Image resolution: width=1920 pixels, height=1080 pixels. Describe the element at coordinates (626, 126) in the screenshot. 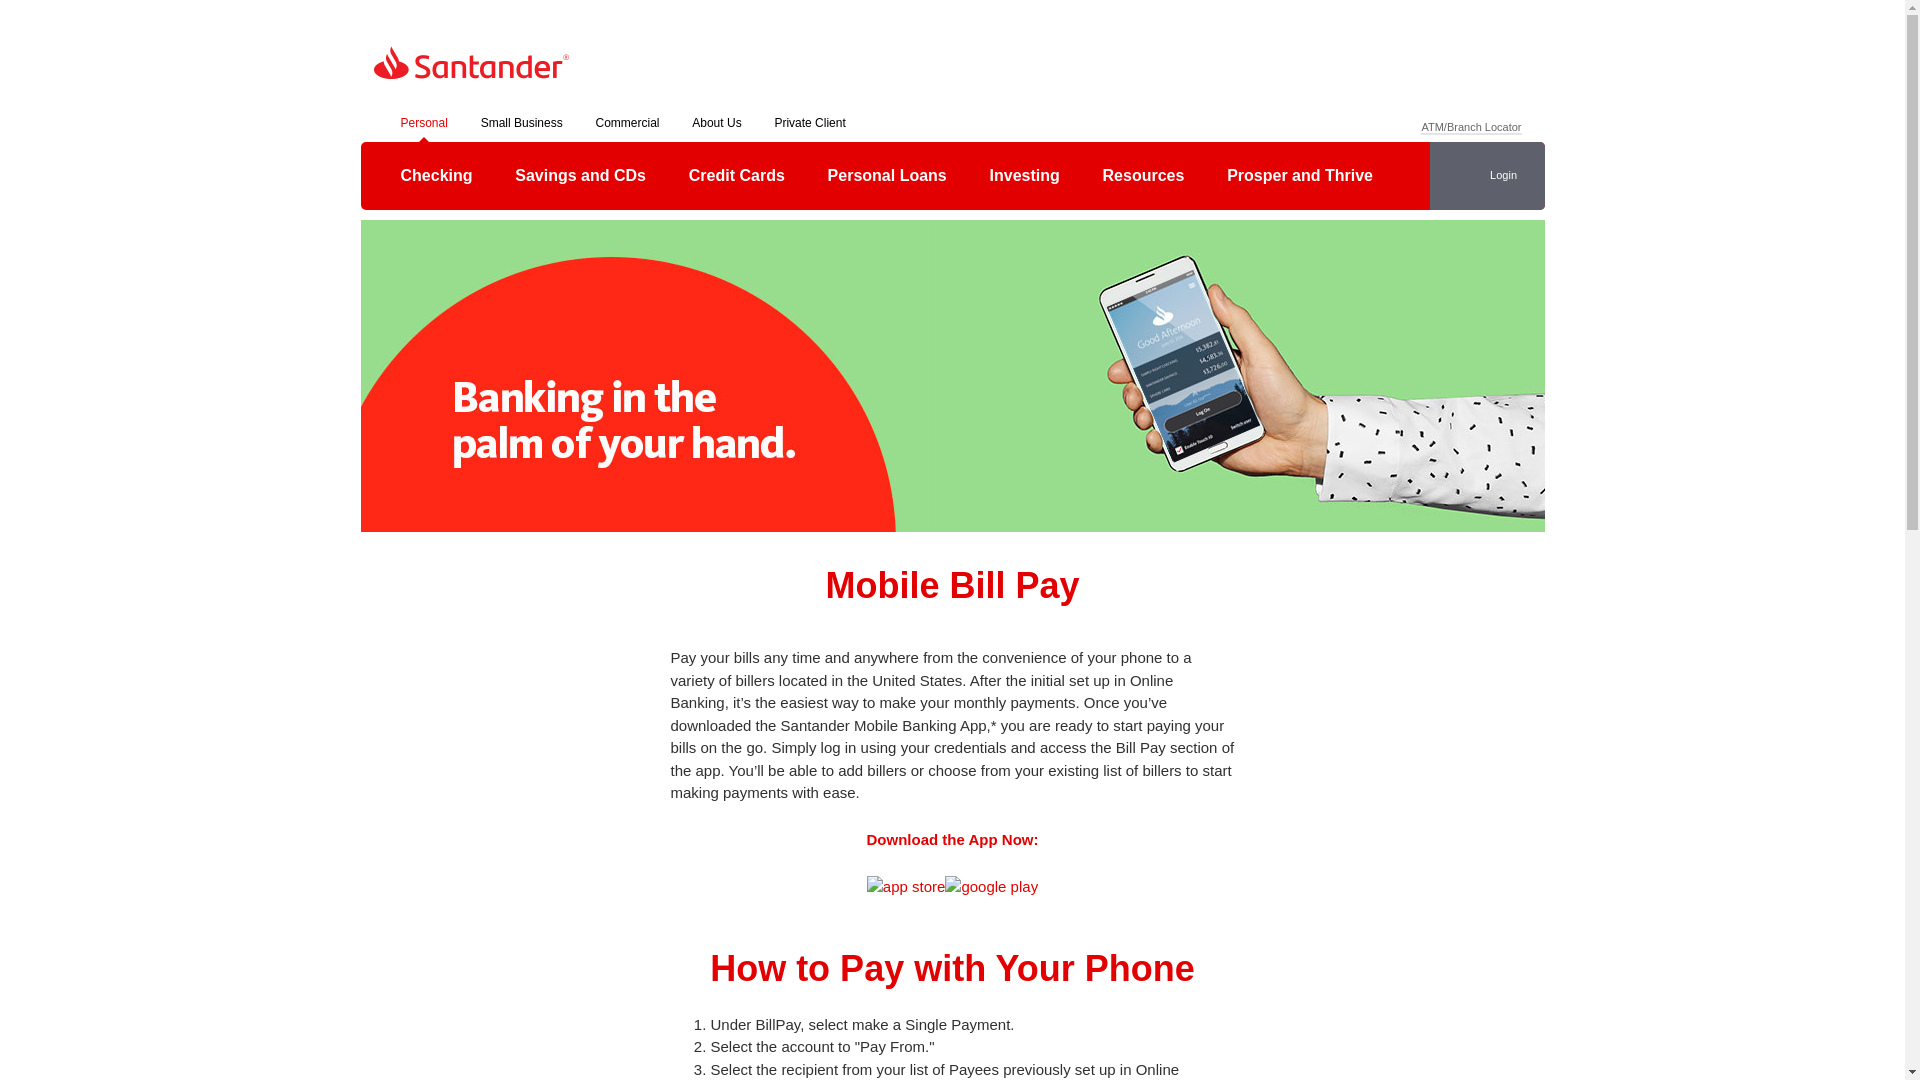

I see `Commercial` at that location.